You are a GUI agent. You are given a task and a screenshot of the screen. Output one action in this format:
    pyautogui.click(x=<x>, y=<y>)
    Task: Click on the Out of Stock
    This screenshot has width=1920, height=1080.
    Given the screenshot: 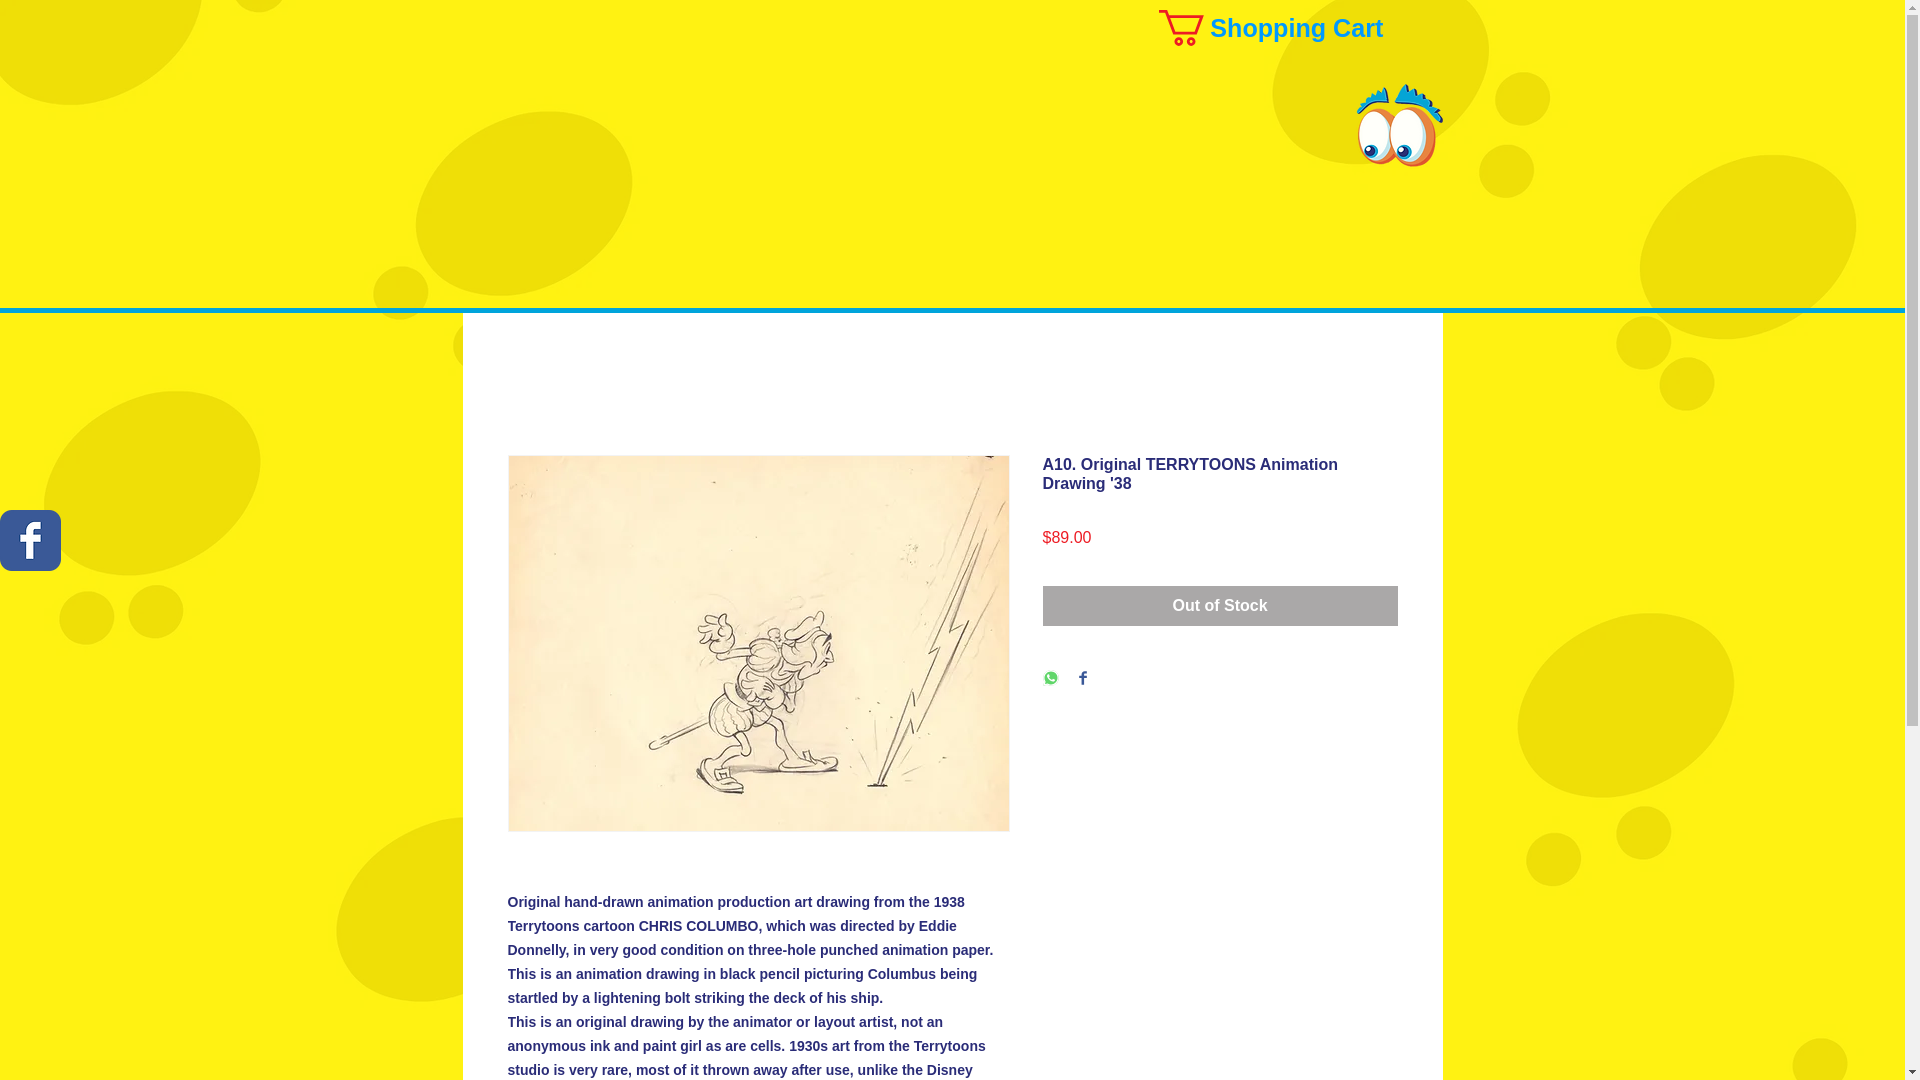 What is the action you would take?
    pyautogui.click(x=1220, y=606)
    